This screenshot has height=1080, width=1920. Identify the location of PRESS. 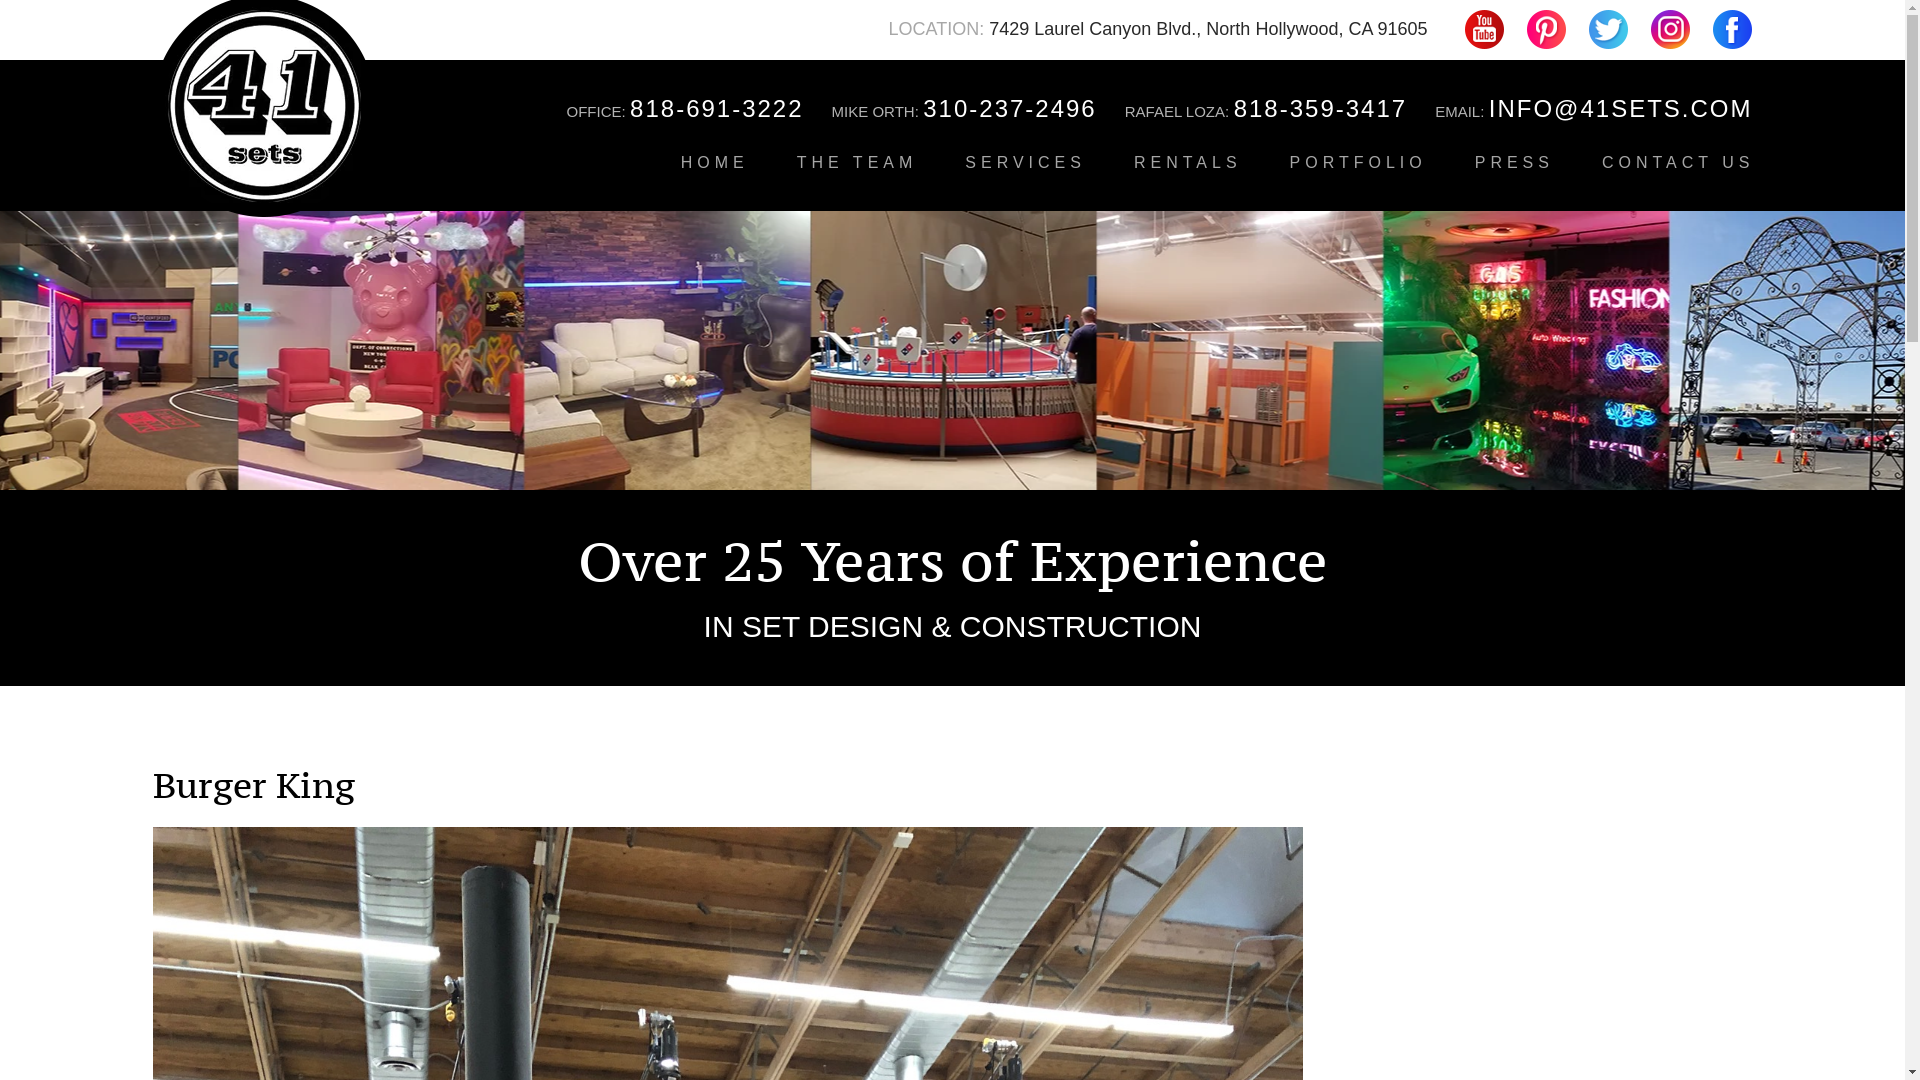
(1514, 162).